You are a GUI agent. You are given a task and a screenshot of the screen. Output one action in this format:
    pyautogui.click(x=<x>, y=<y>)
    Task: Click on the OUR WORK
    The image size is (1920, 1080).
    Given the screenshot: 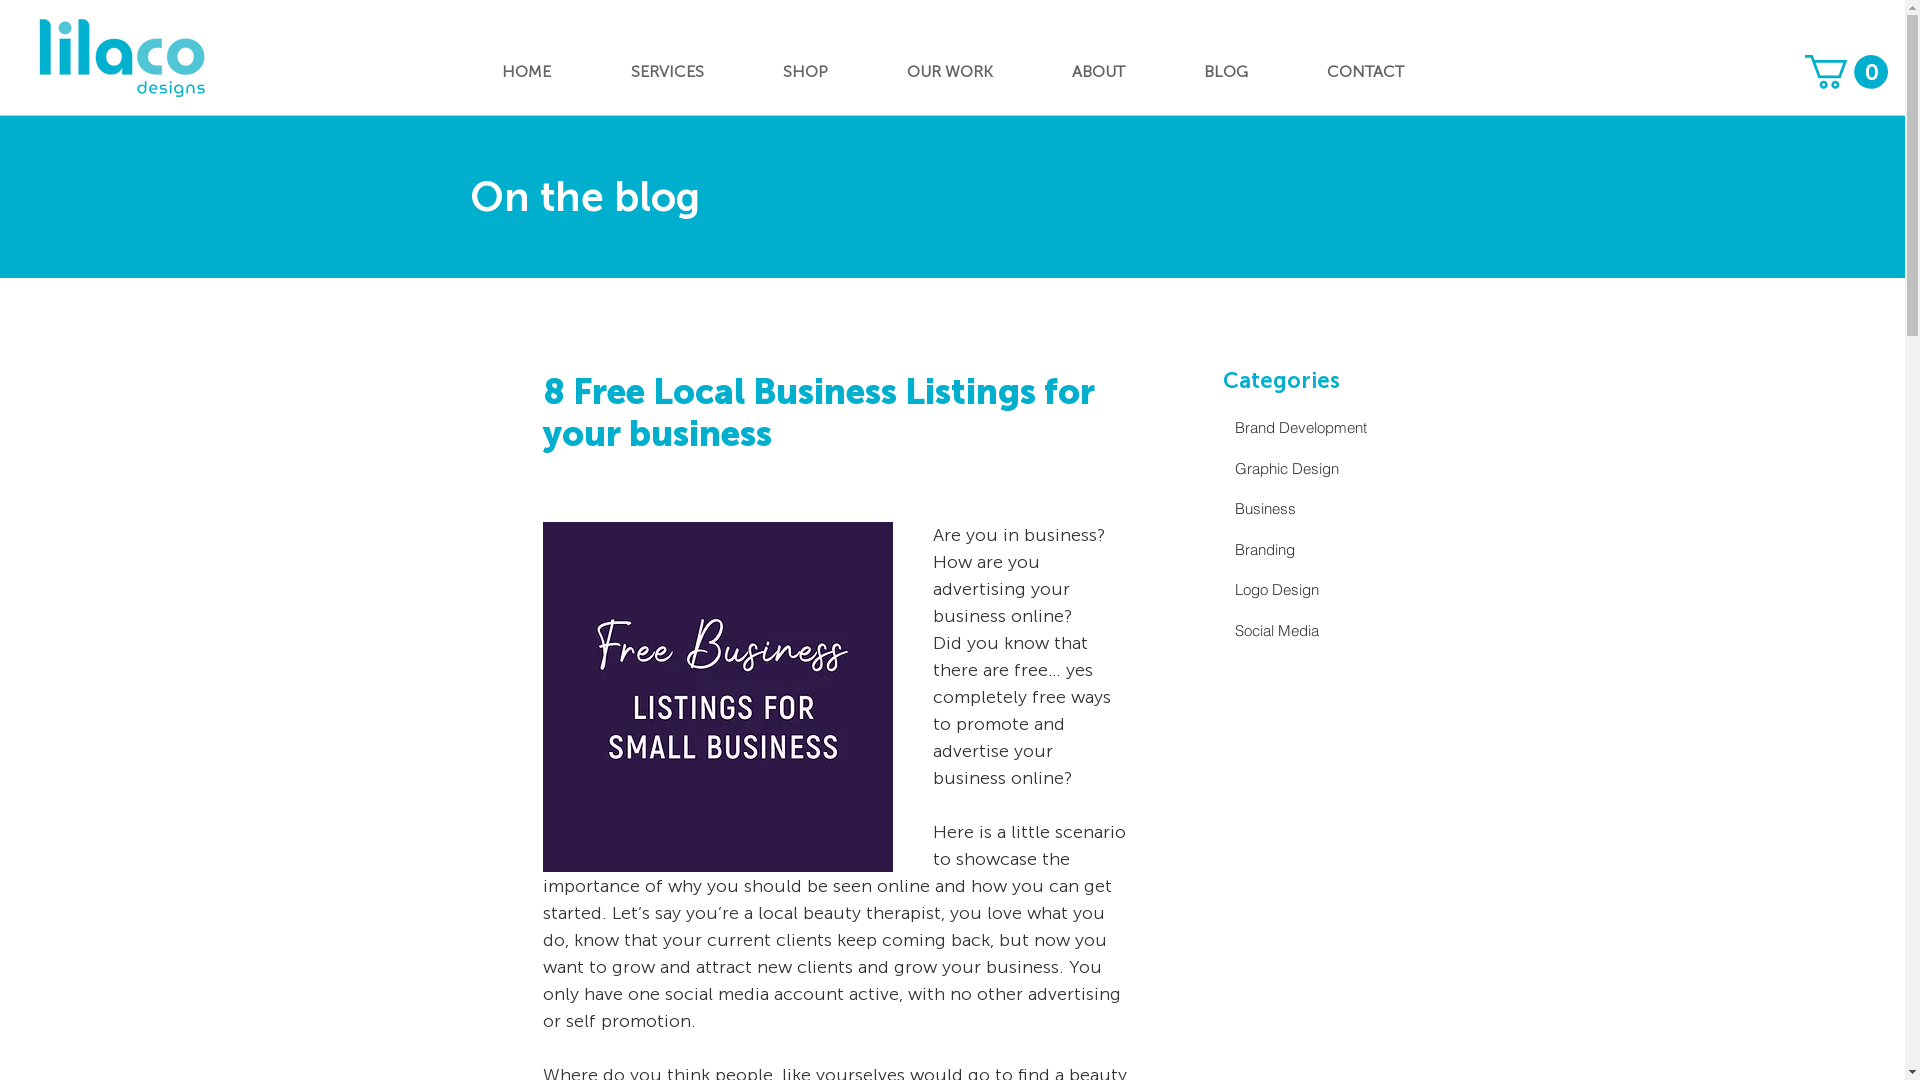 What is the action you would take?
    pyautogui.click(x=950, y=72)
    